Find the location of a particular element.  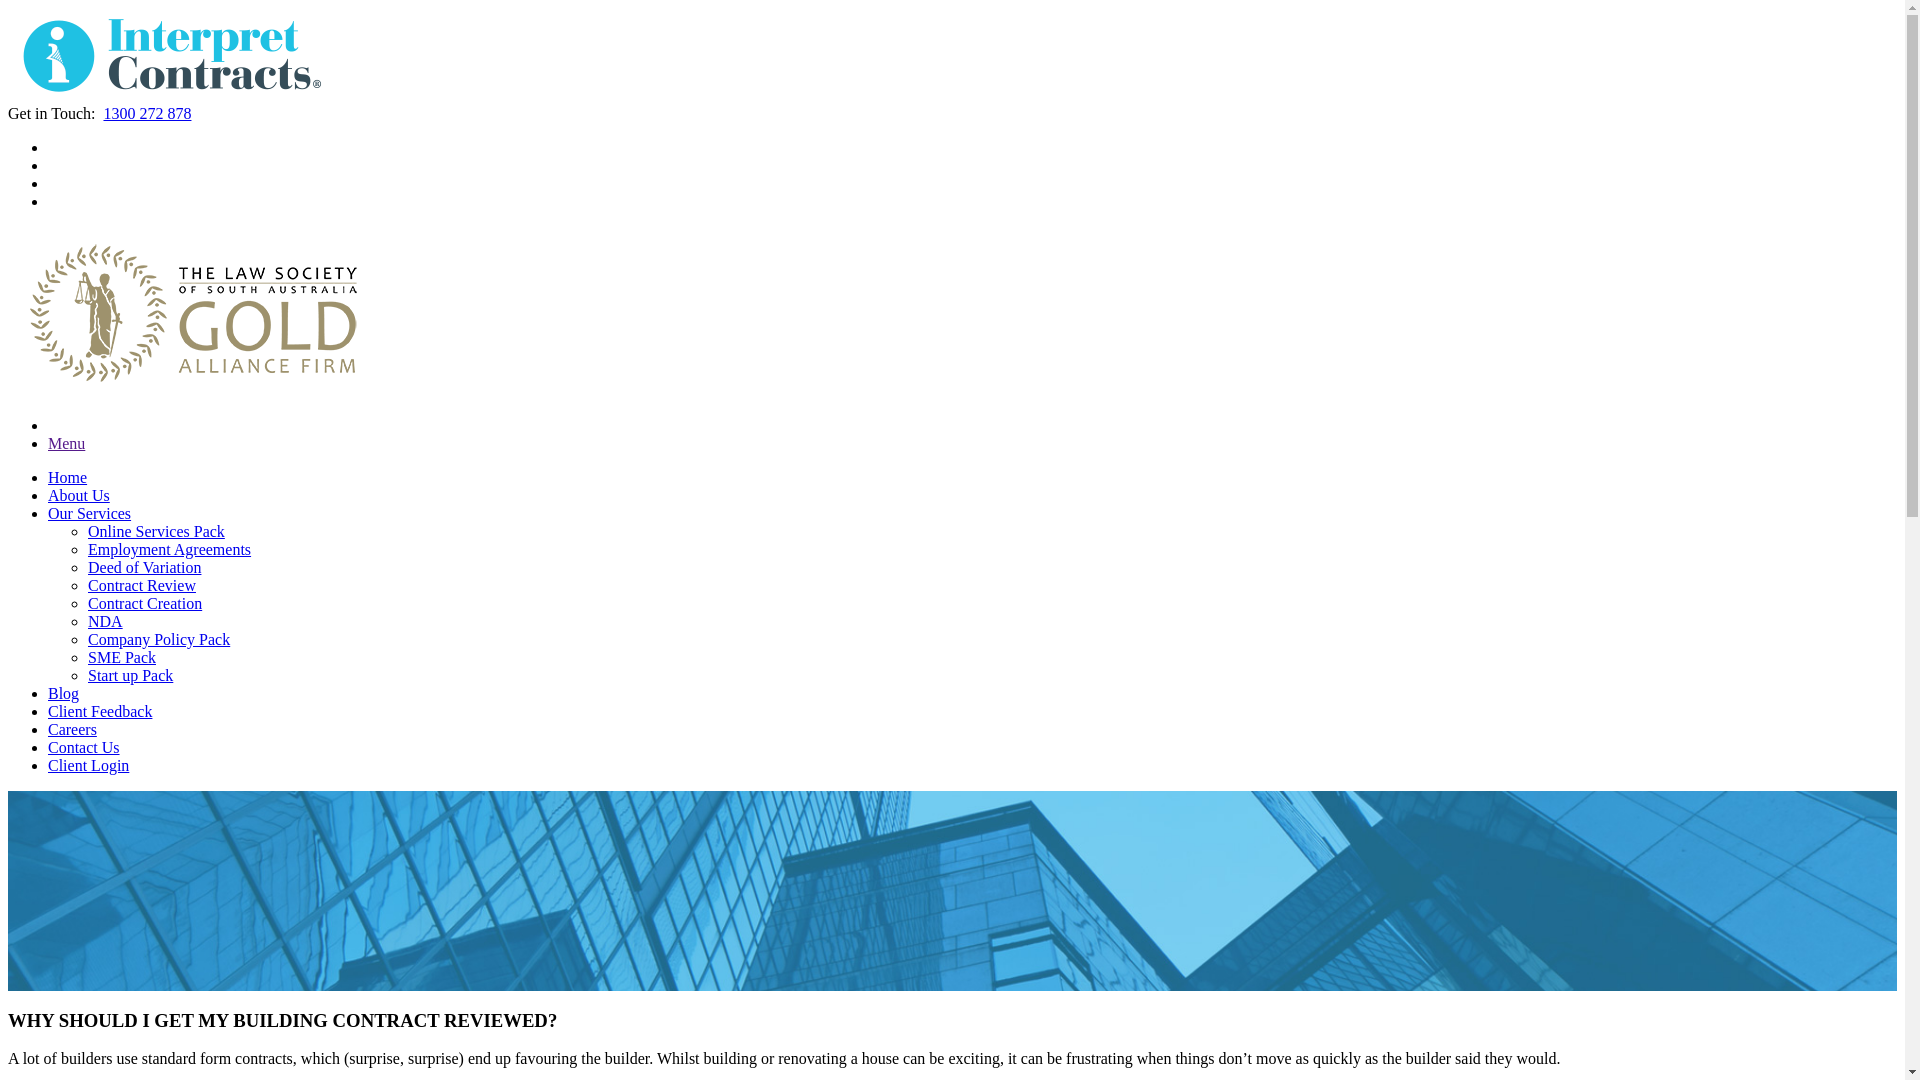

Contract Creation is located at coordinates (145, 604).